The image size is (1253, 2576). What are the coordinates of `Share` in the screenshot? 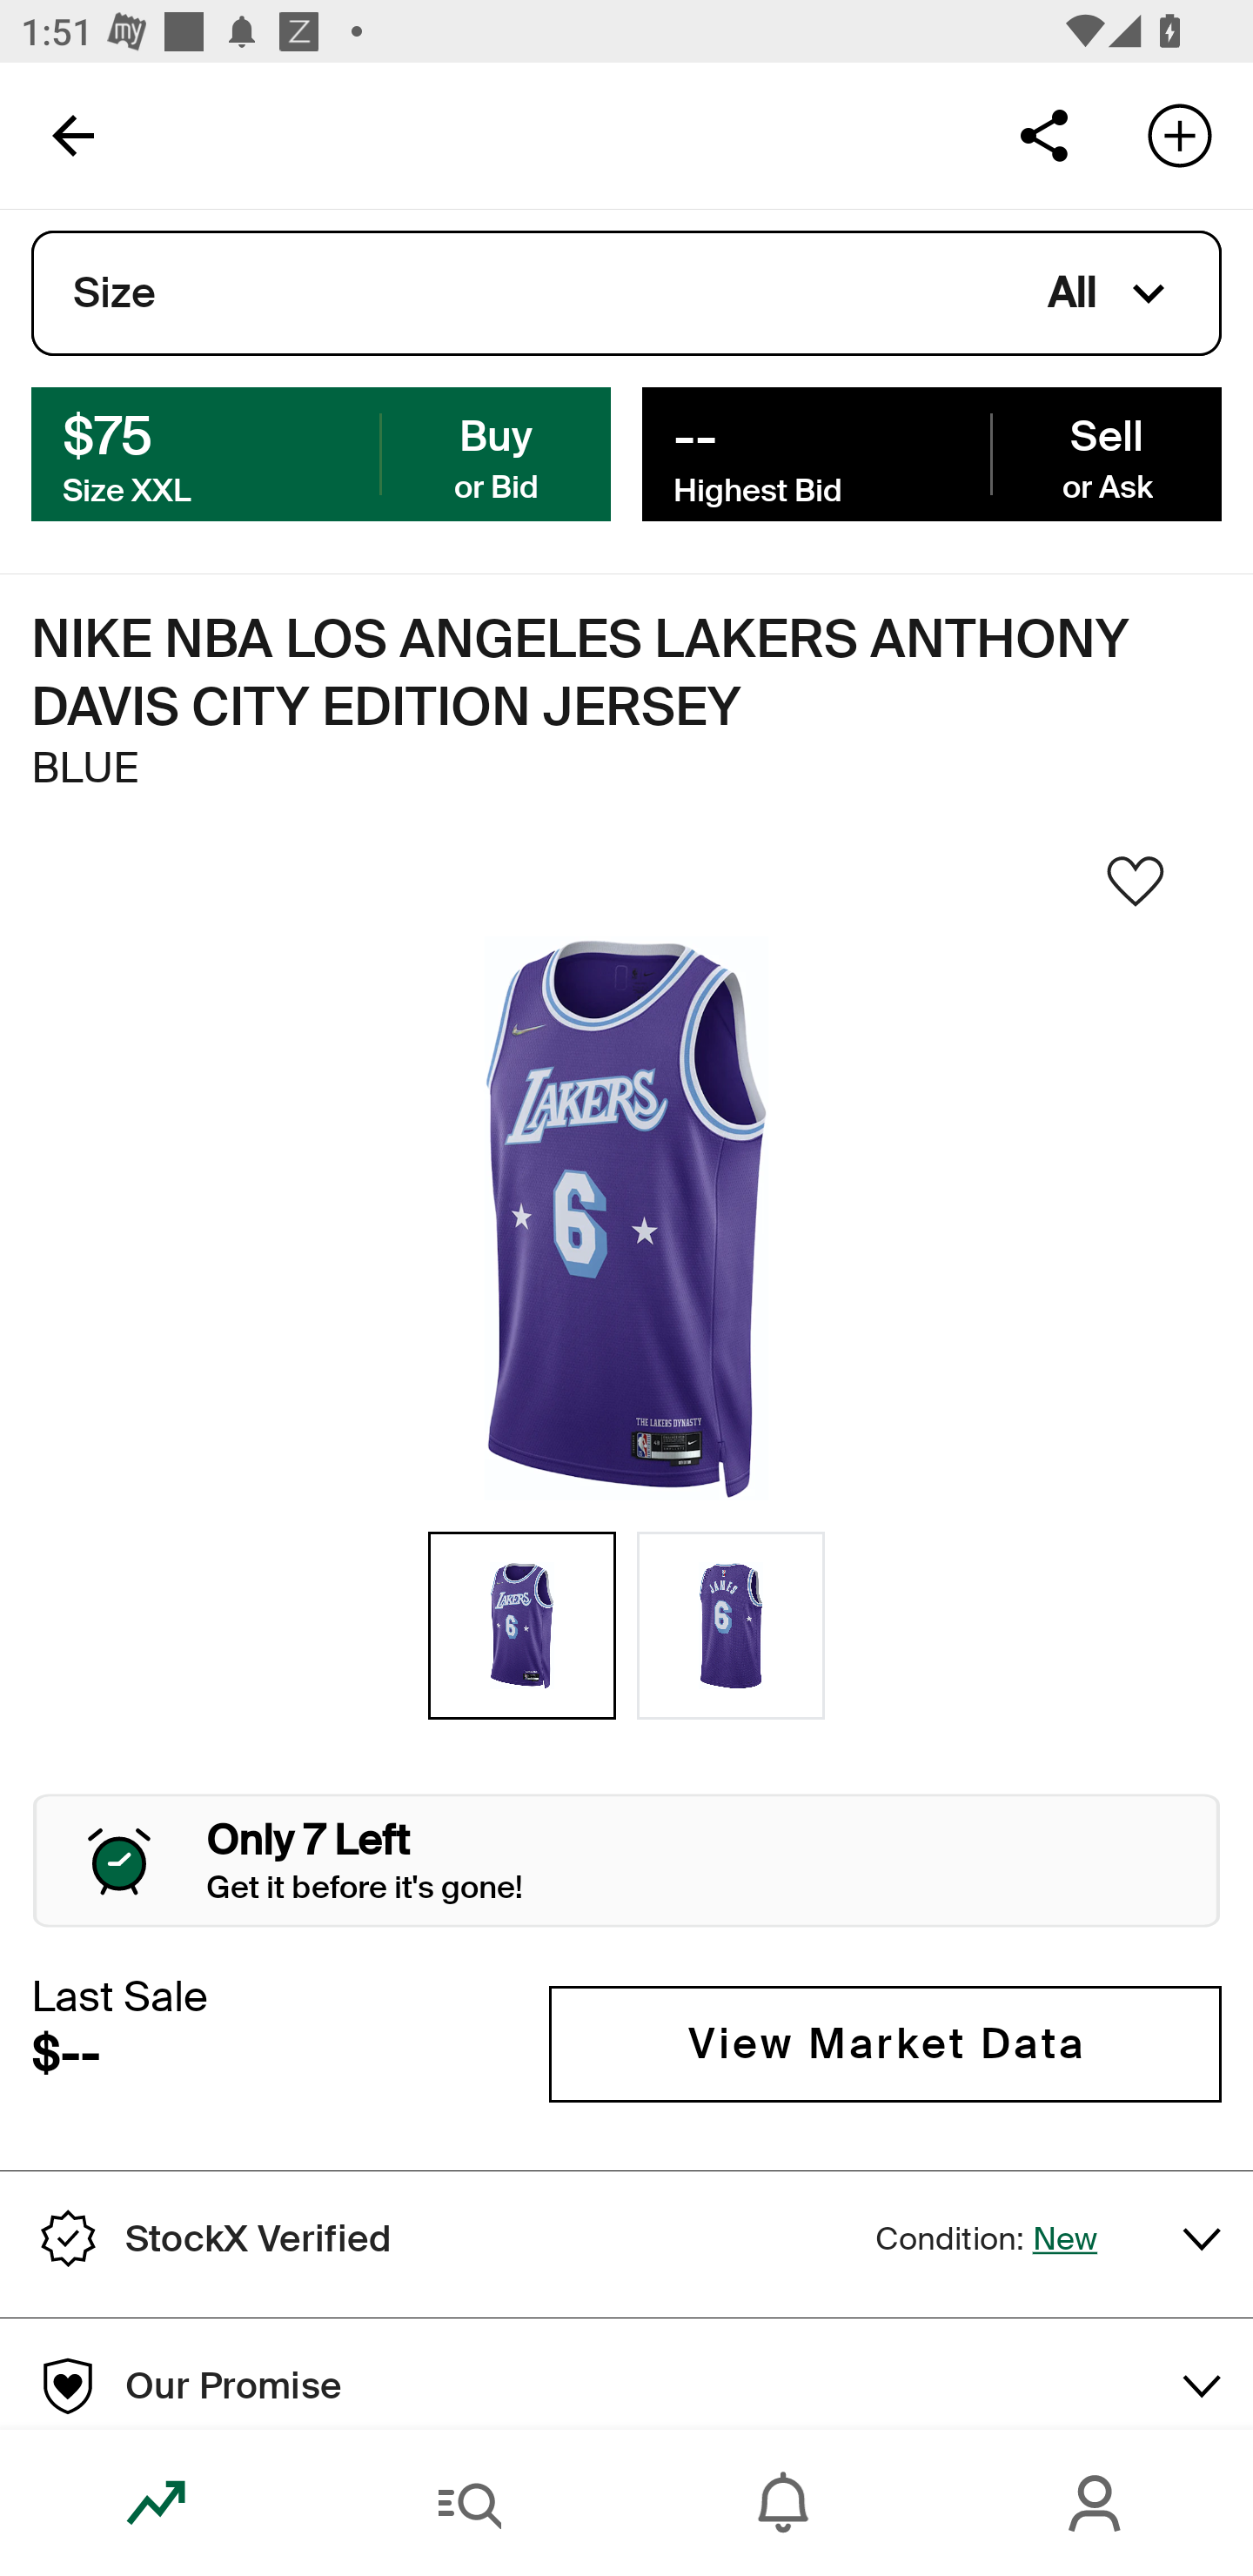 It's located at (1043, 134).